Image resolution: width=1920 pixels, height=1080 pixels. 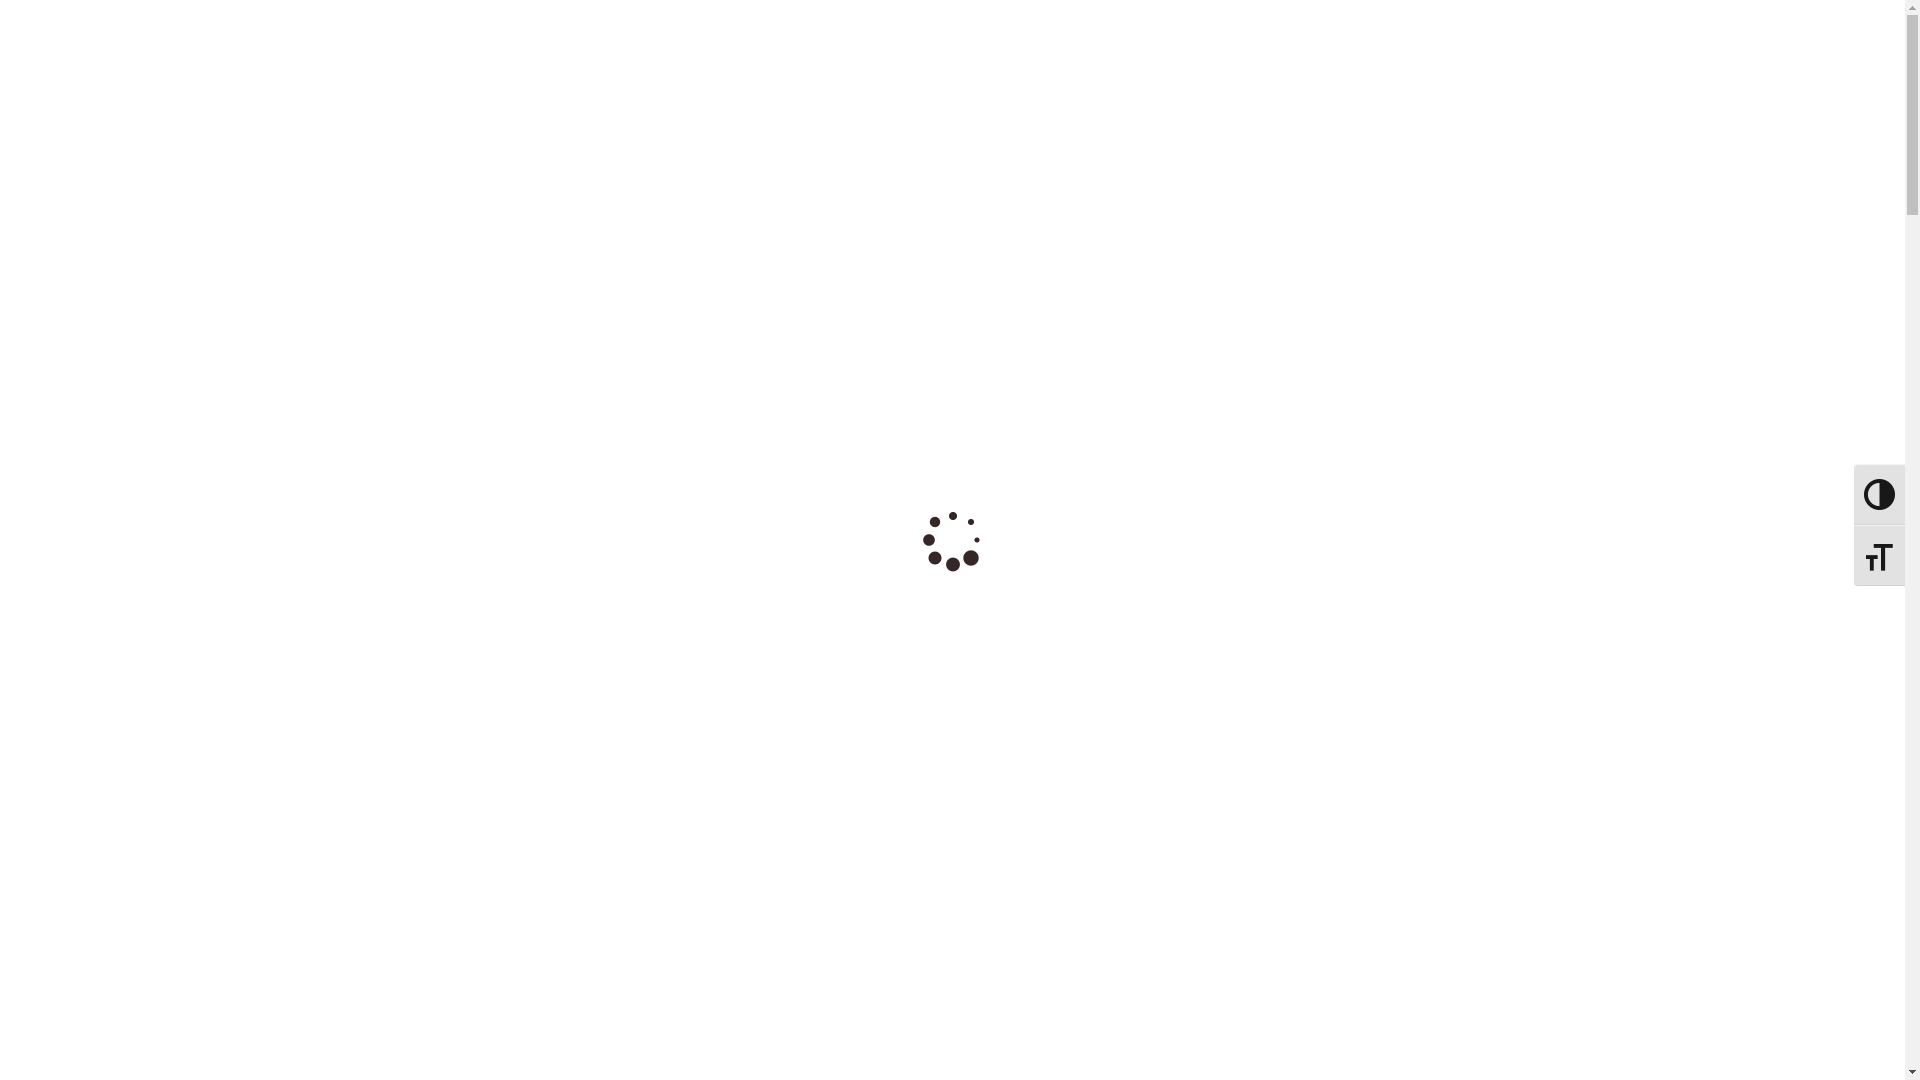 I want to click on Toggle High Contrast, so click(x=1880, y=494).